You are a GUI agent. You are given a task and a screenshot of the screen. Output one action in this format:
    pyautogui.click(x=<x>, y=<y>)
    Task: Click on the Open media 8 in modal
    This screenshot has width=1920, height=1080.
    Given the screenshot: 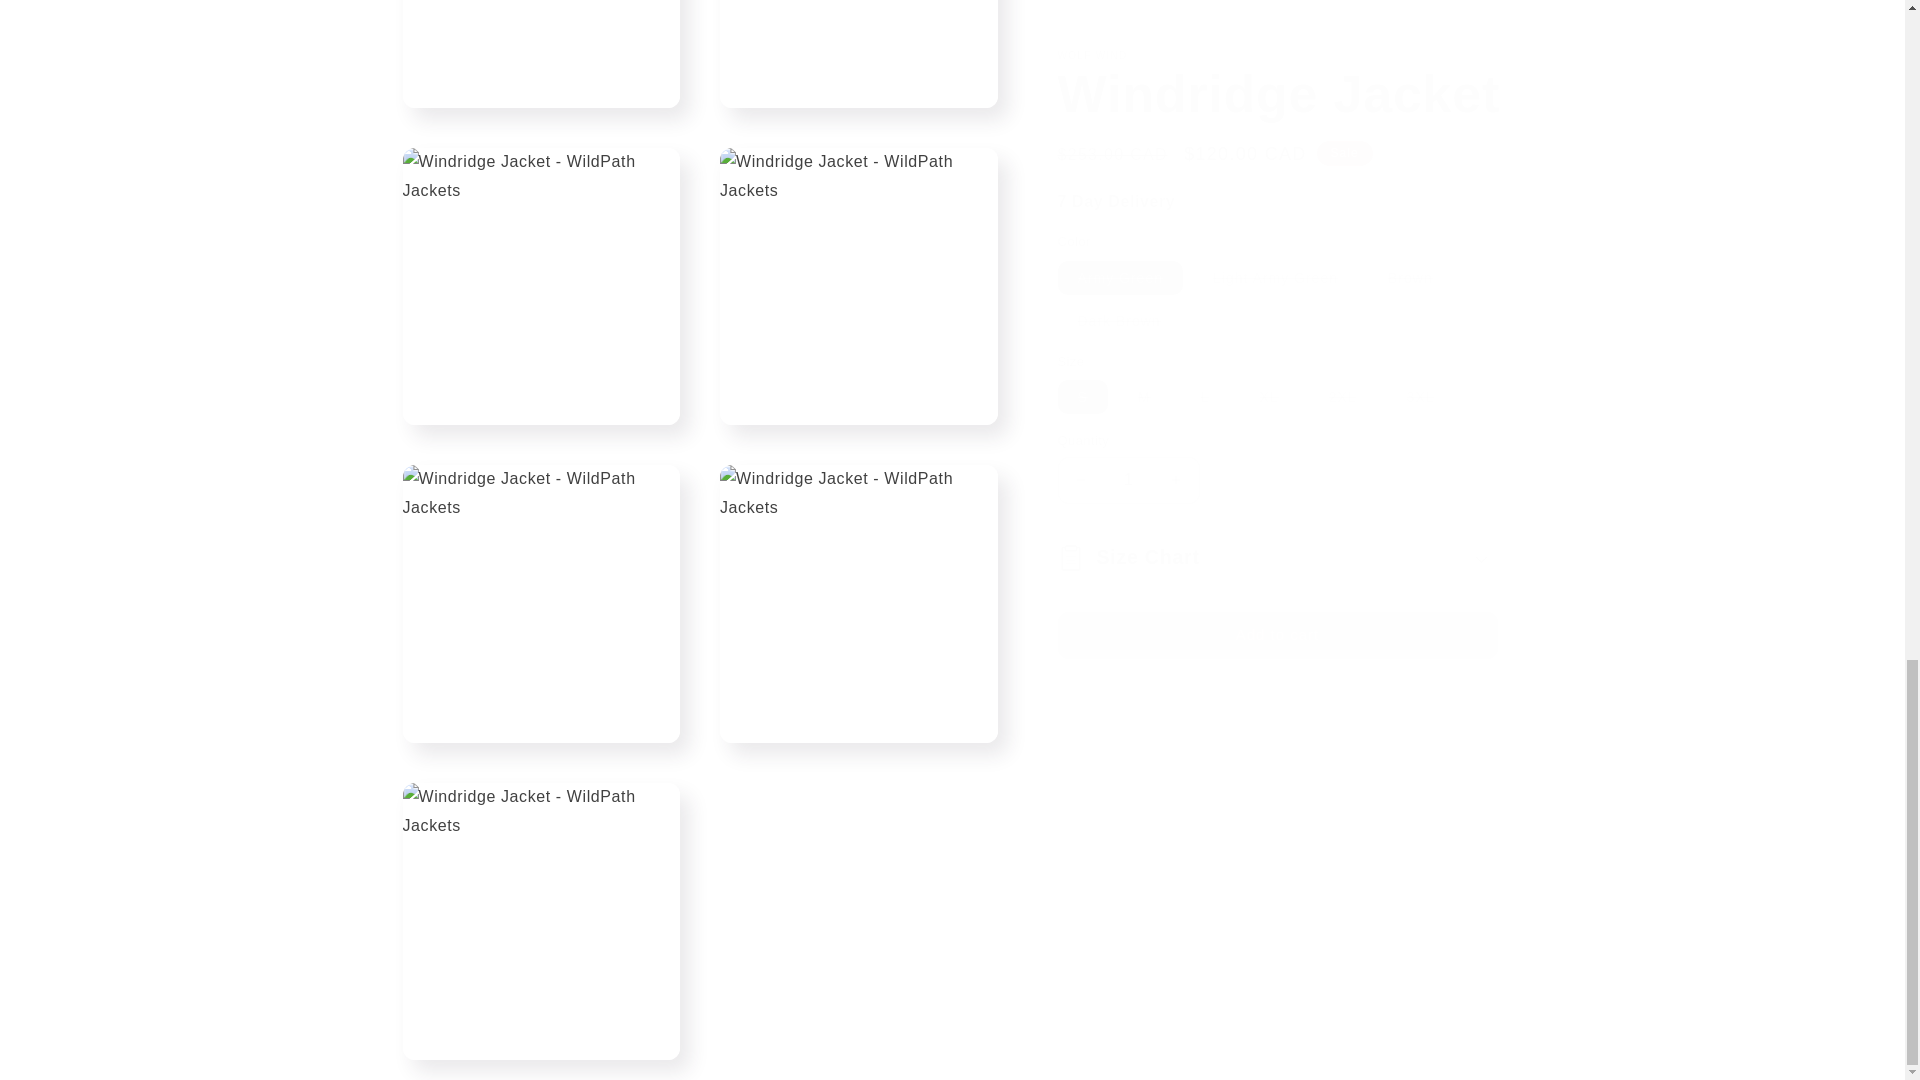 What is the action you would take?
    pyautogui.click(x=540, y=267)
    